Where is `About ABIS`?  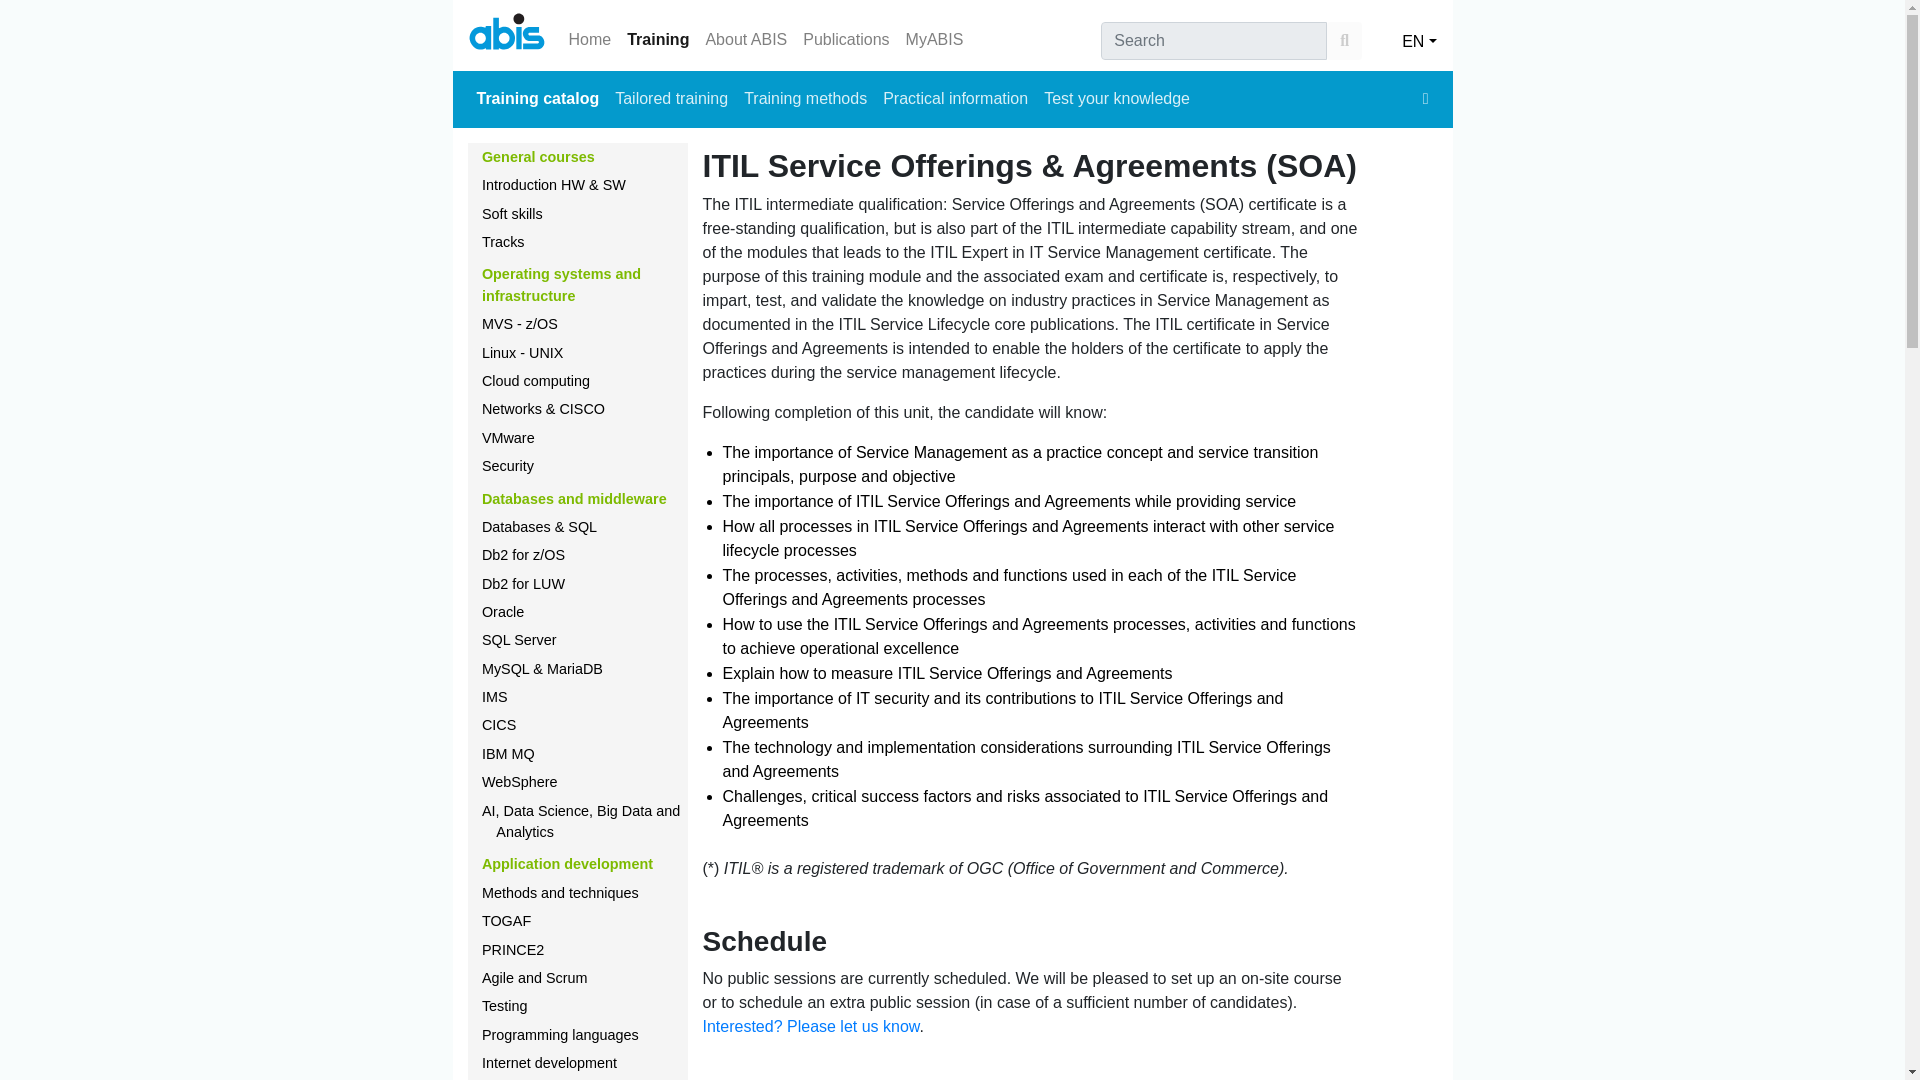
About ABIS is located at coordinates (745, 40).